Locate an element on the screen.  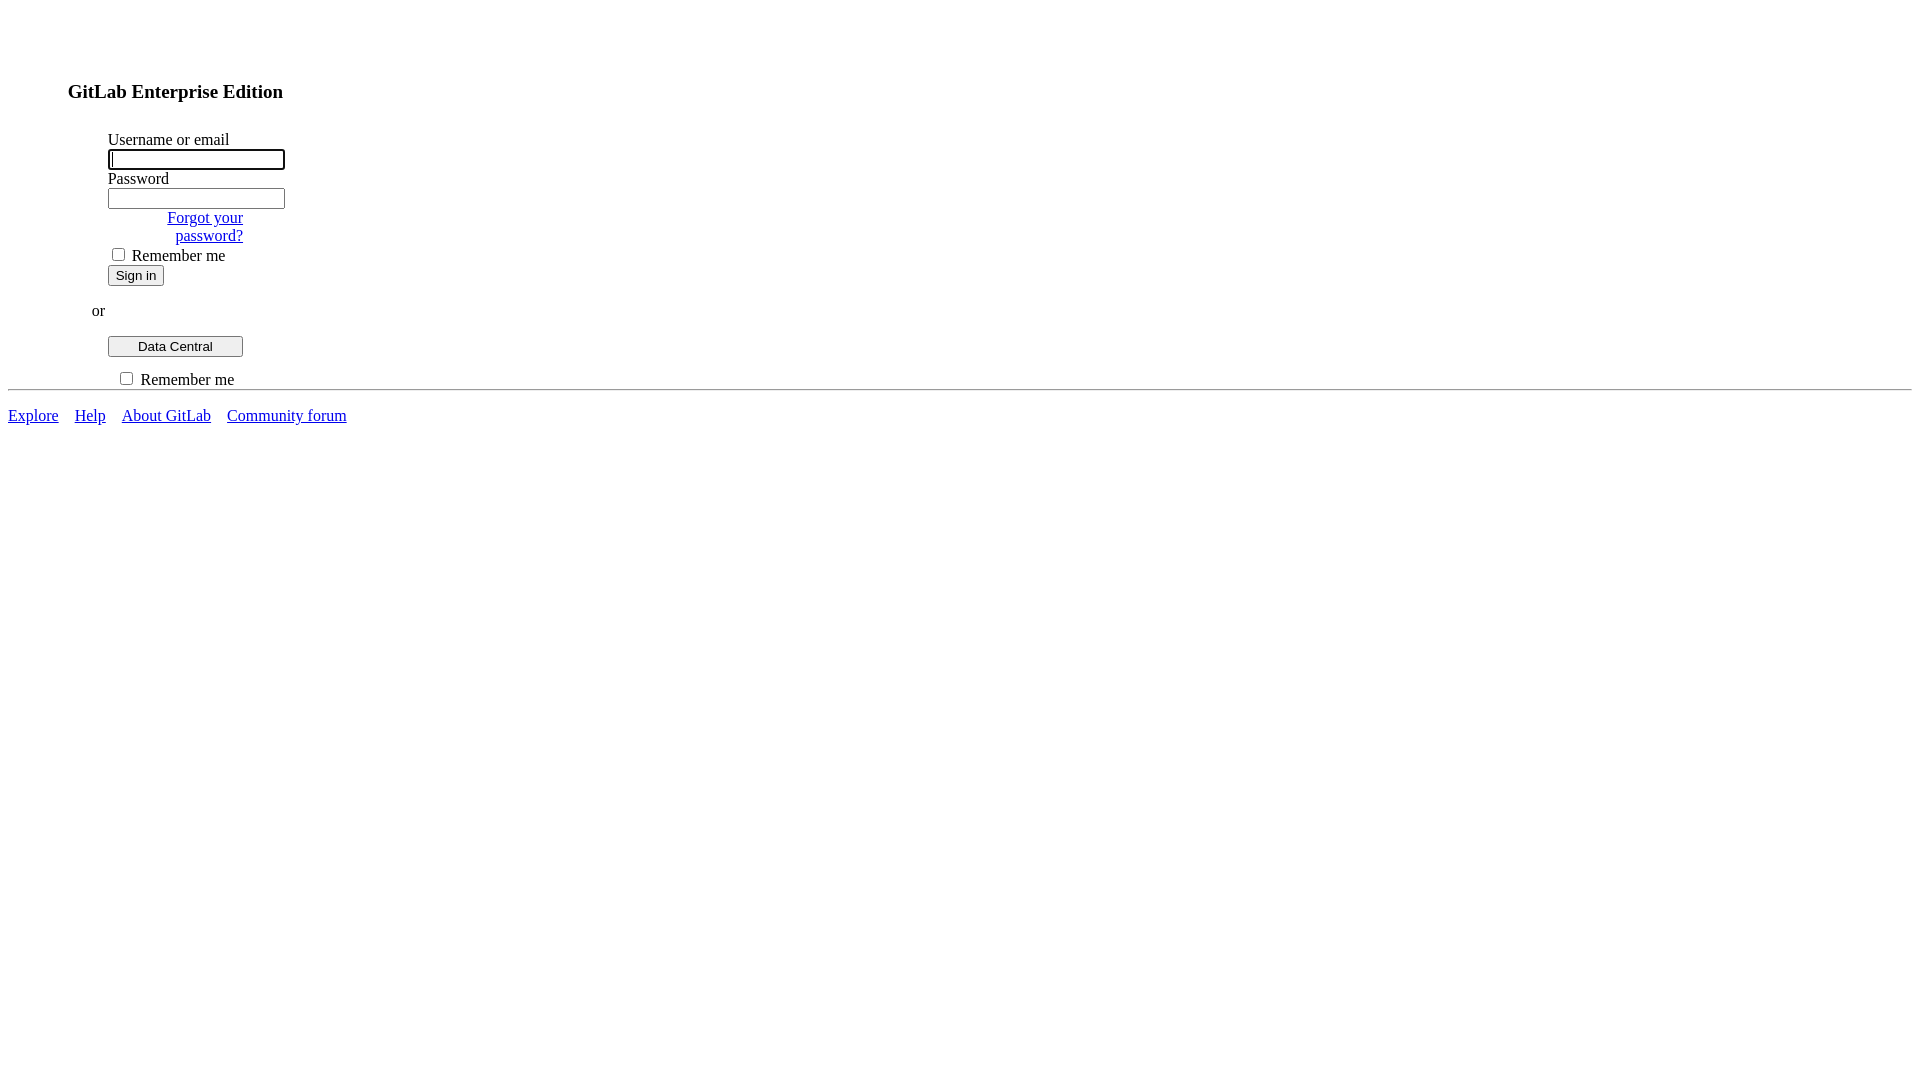
About GitLab is located at coordinates (166, 416).